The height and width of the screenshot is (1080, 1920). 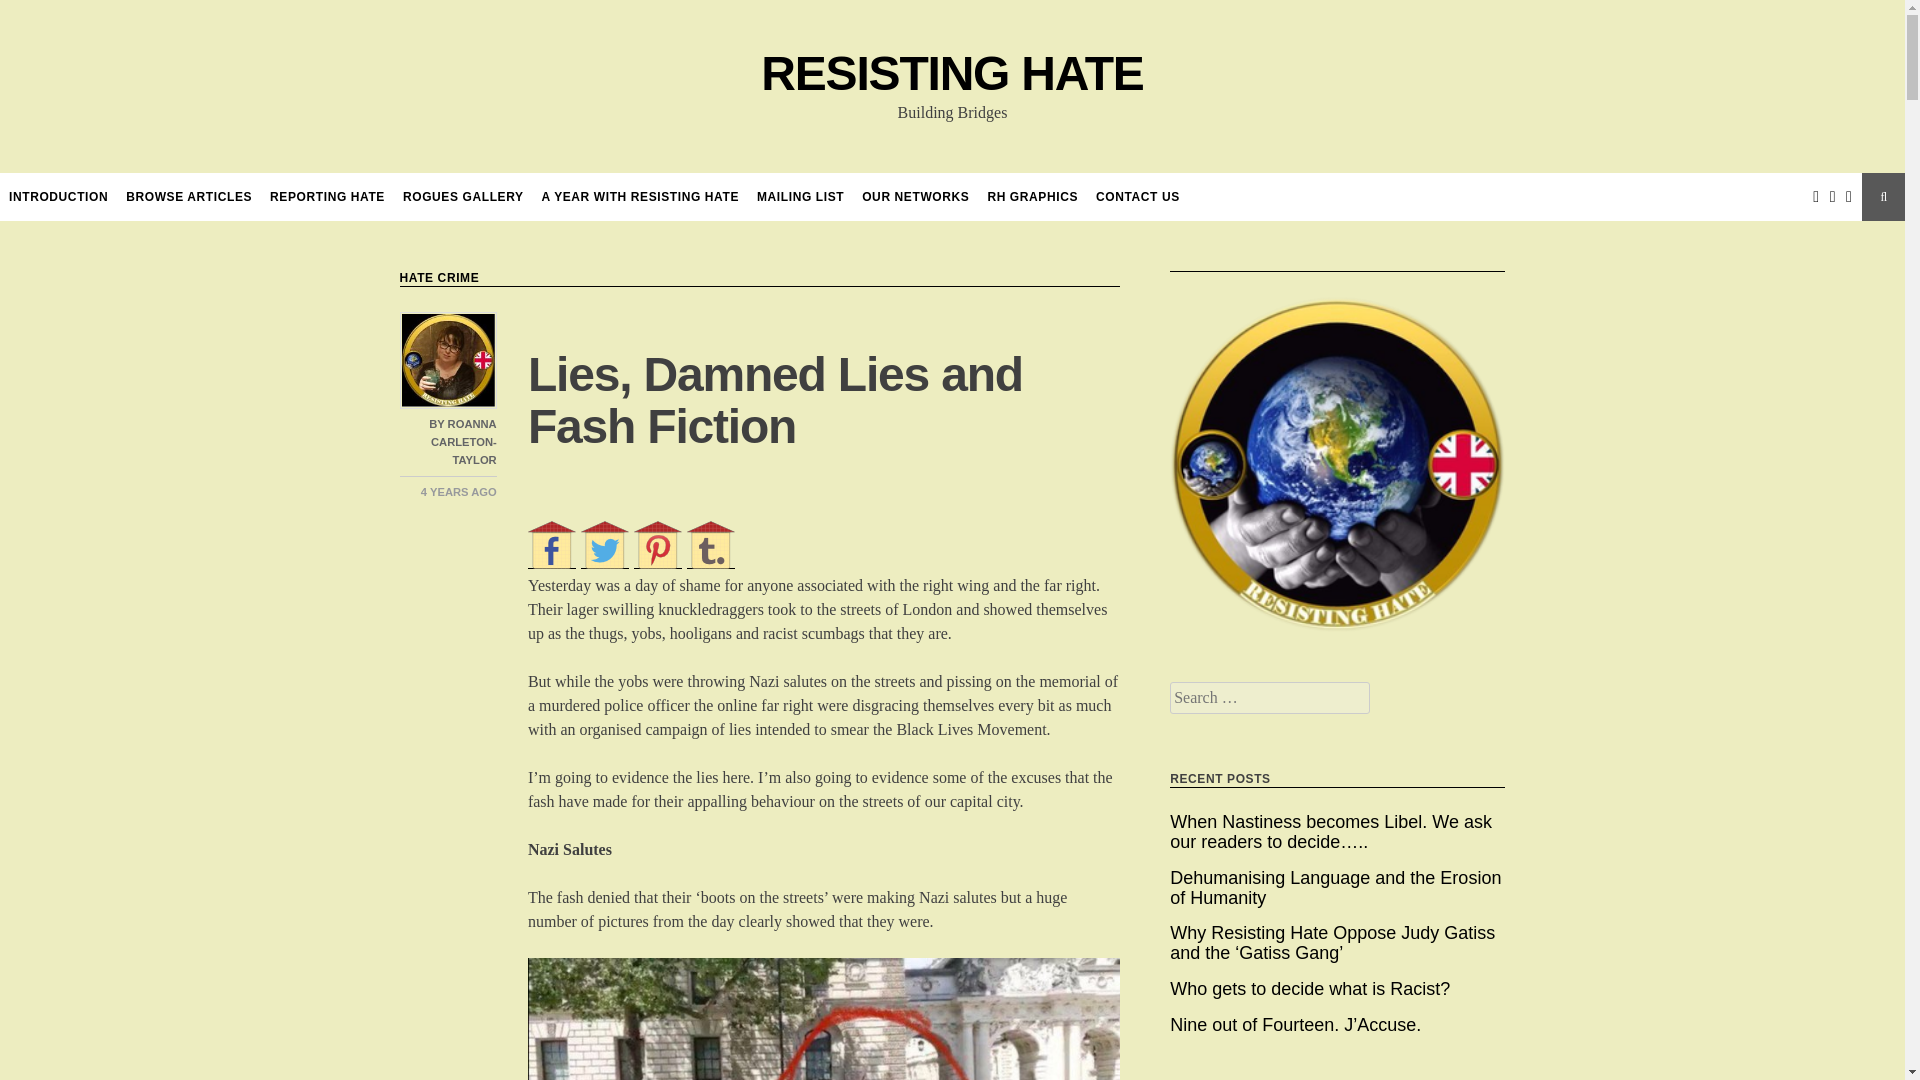 I want to click on REPORTING HATE, so click(x=328, y=196).